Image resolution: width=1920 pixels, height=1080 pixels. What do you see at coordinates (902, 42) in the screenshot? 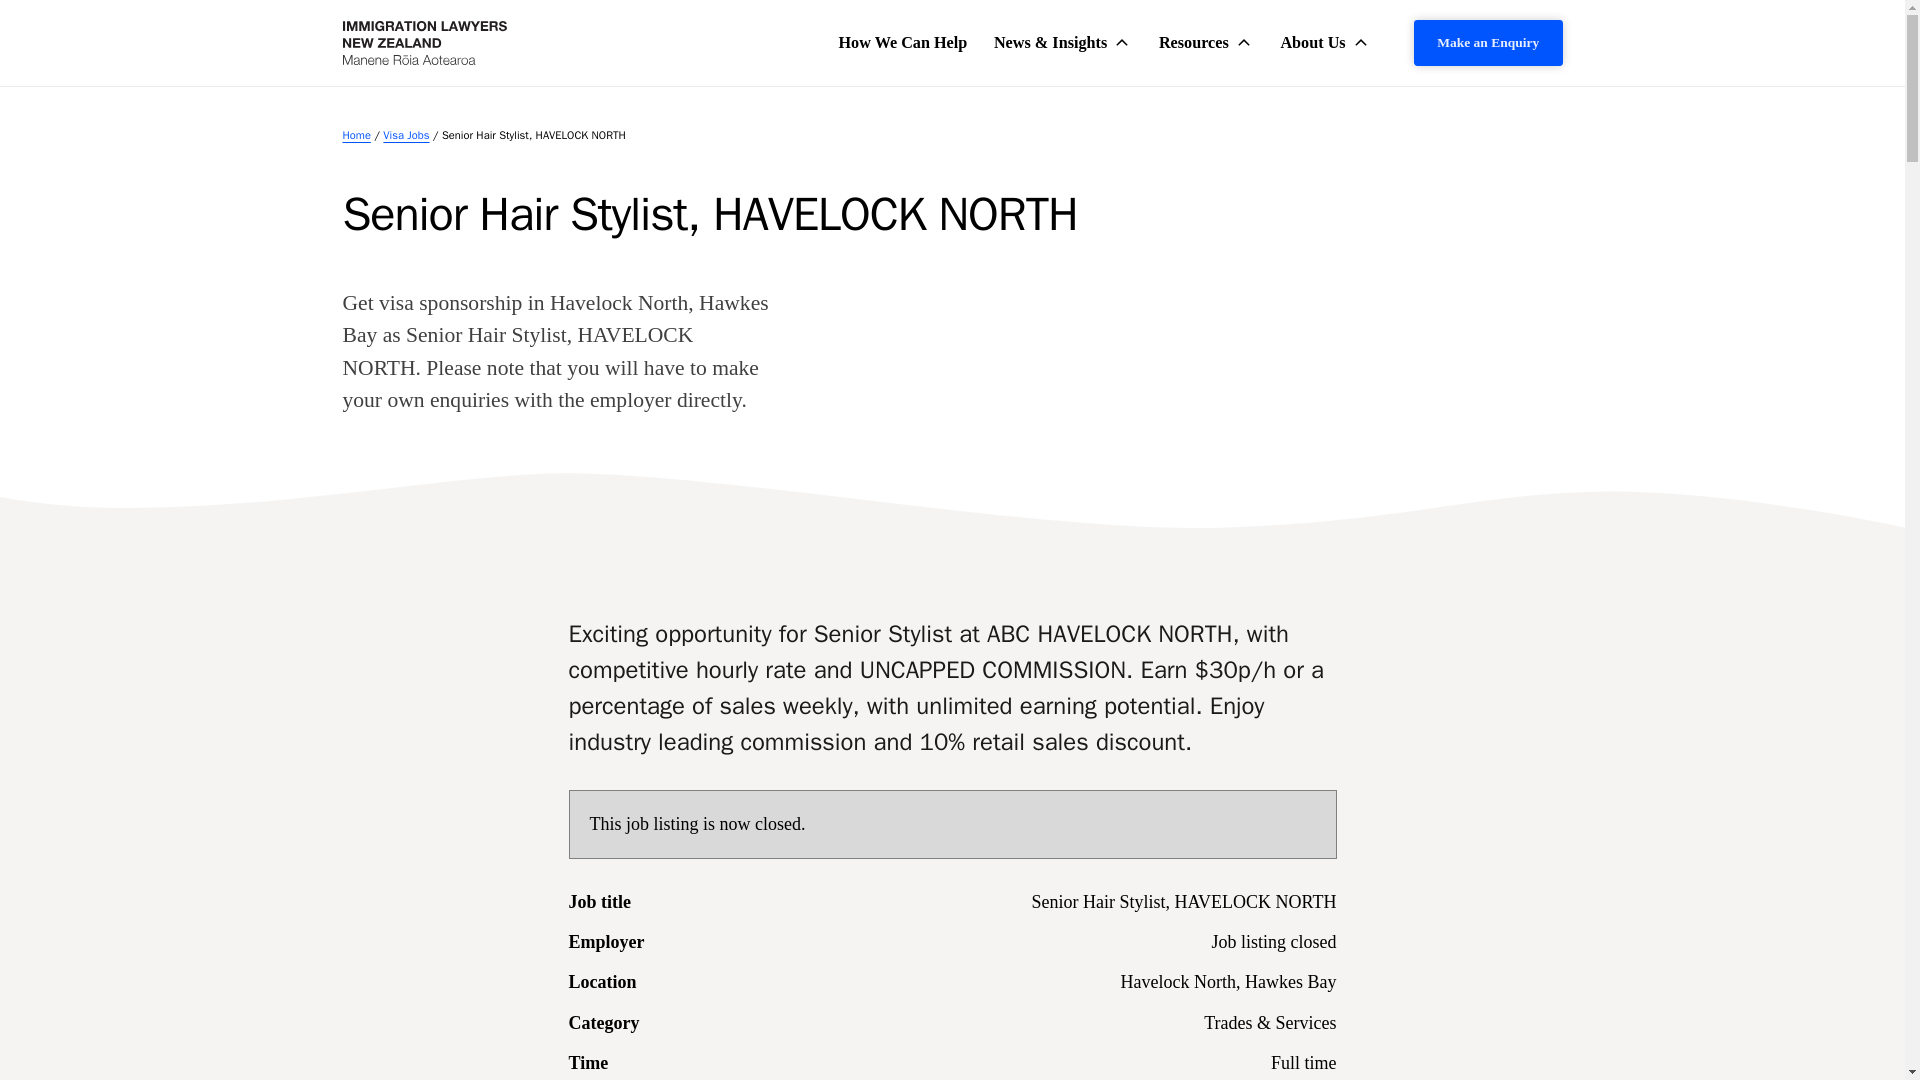
I see `How We Can Help` at bounding box center [902, 42].